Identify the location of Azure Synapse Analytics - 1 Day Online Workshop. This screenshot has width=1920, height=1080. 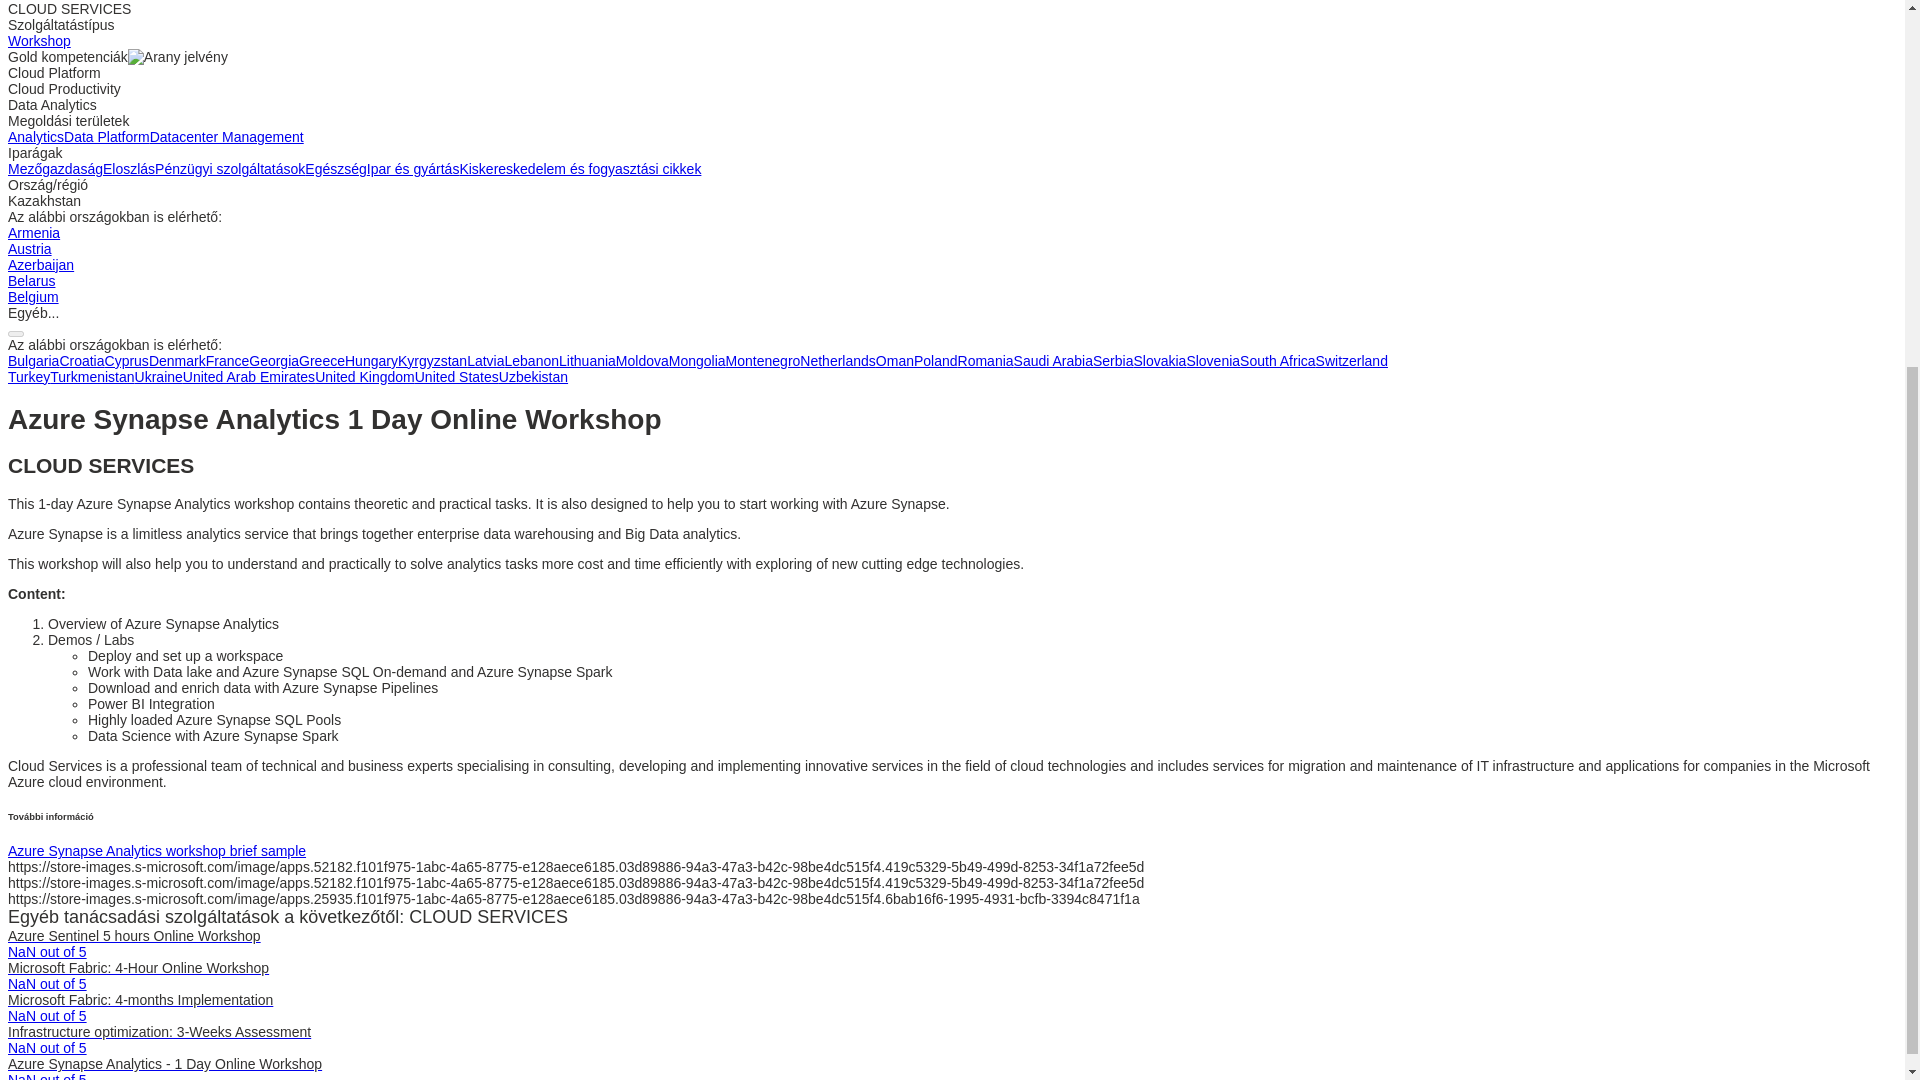
(164, 1064).